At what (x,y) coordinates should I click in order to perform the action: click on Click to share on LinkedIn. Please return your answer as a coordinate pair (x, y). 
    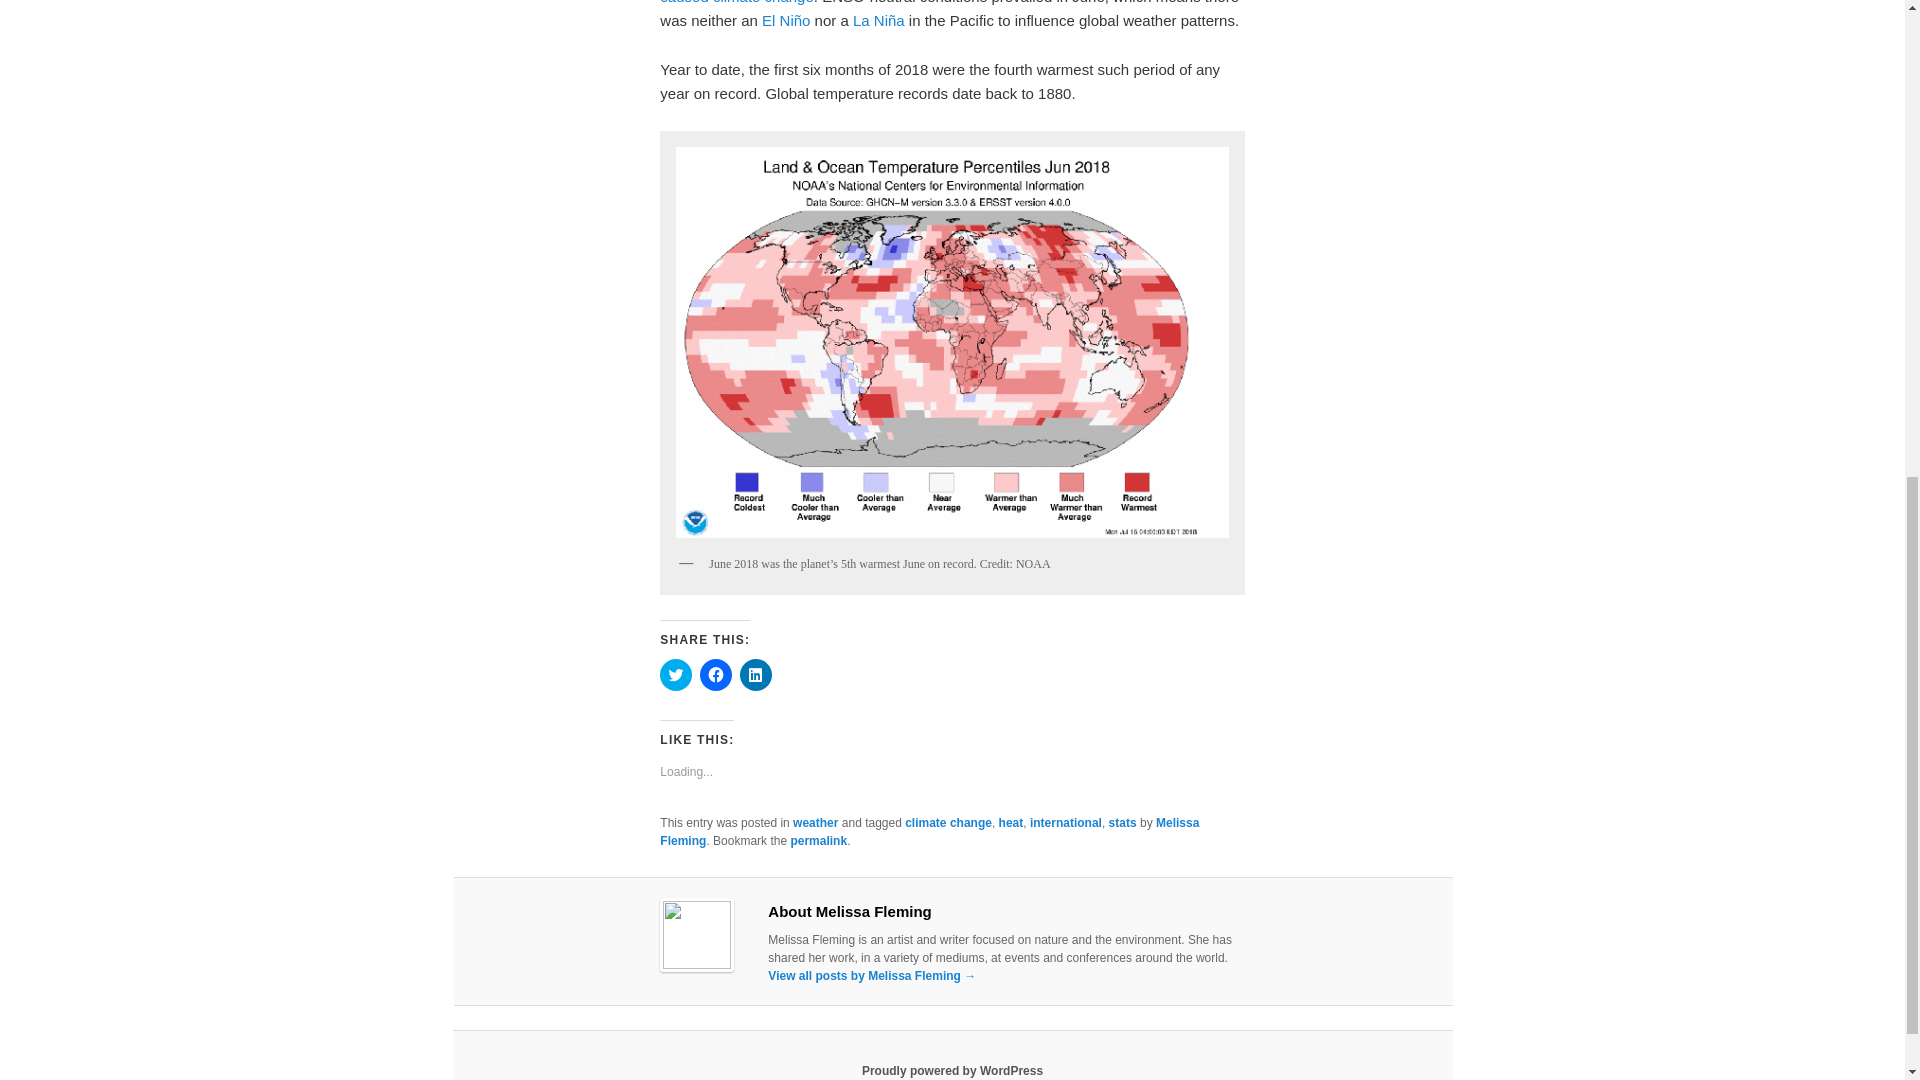
    Looking at the image, I should click on (755, 674).